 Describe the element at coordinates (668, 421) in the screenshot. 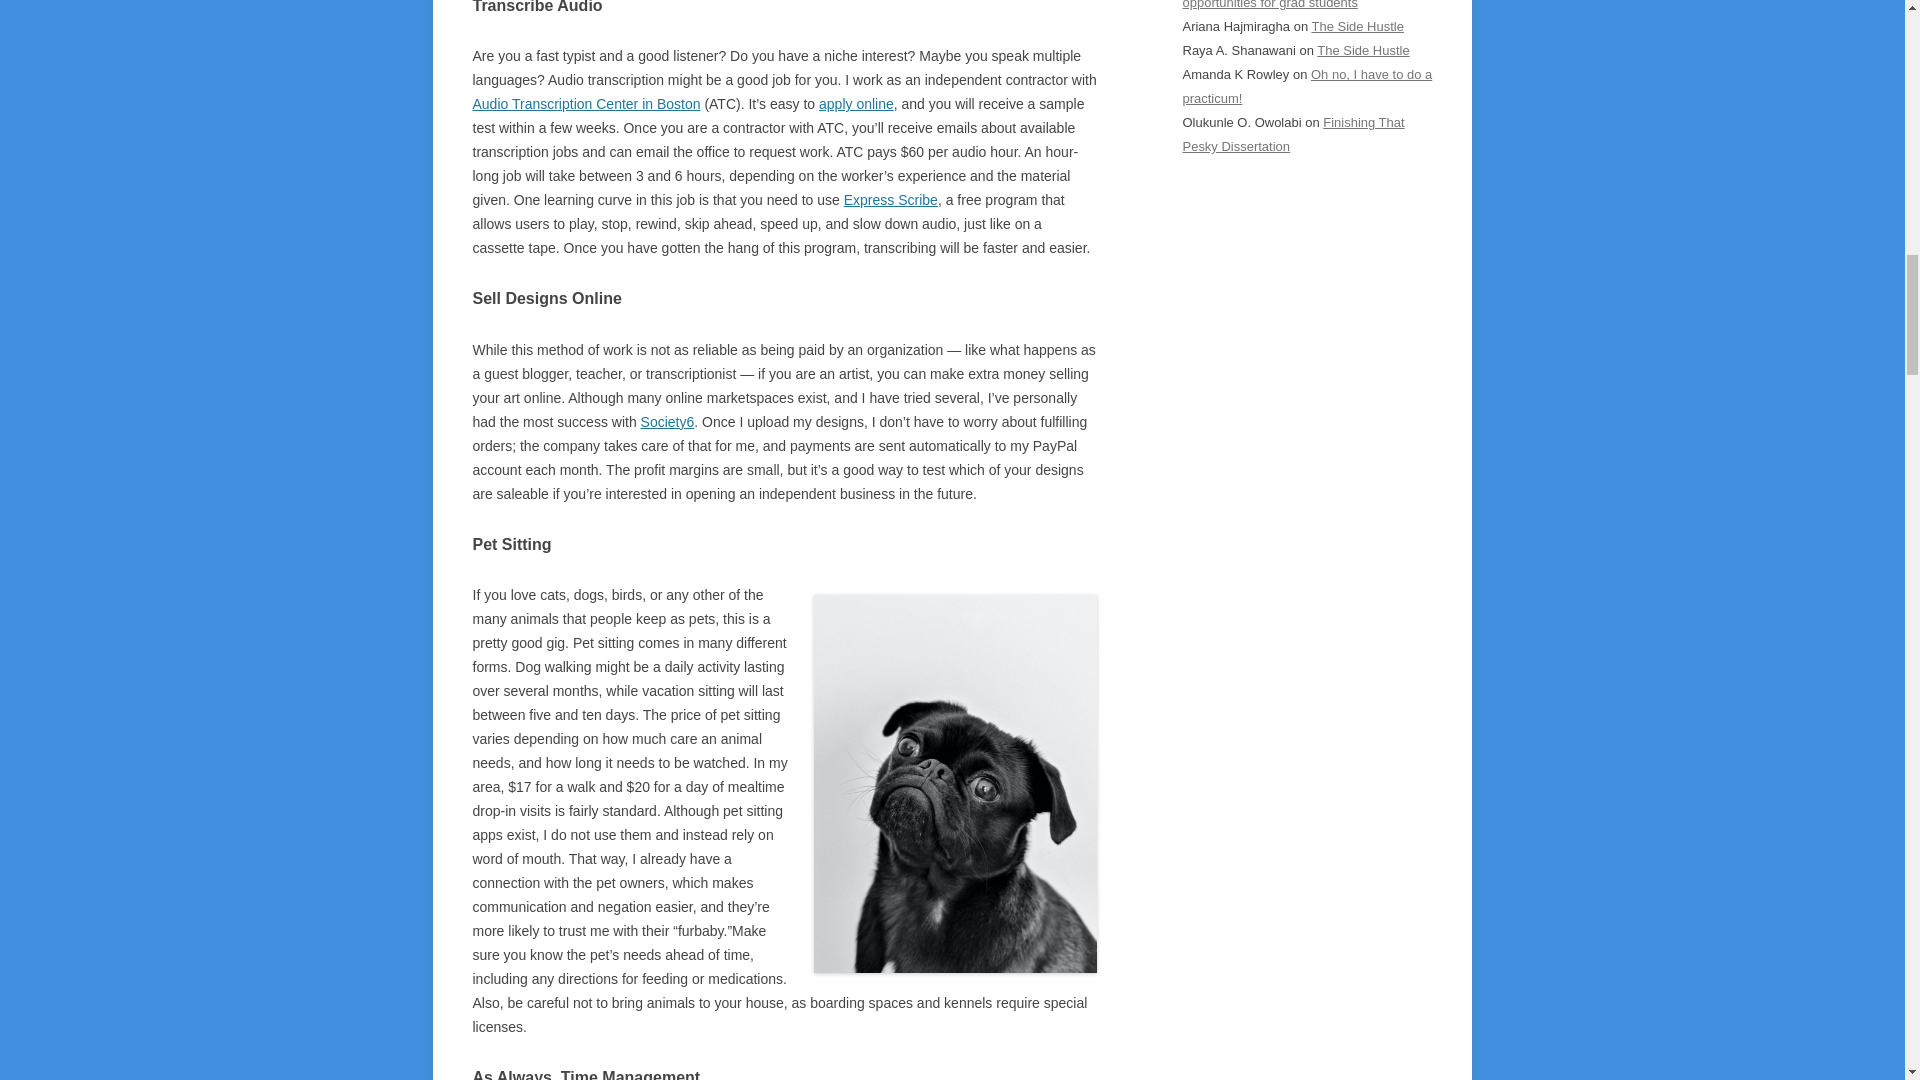

I see `Society6` at that location.